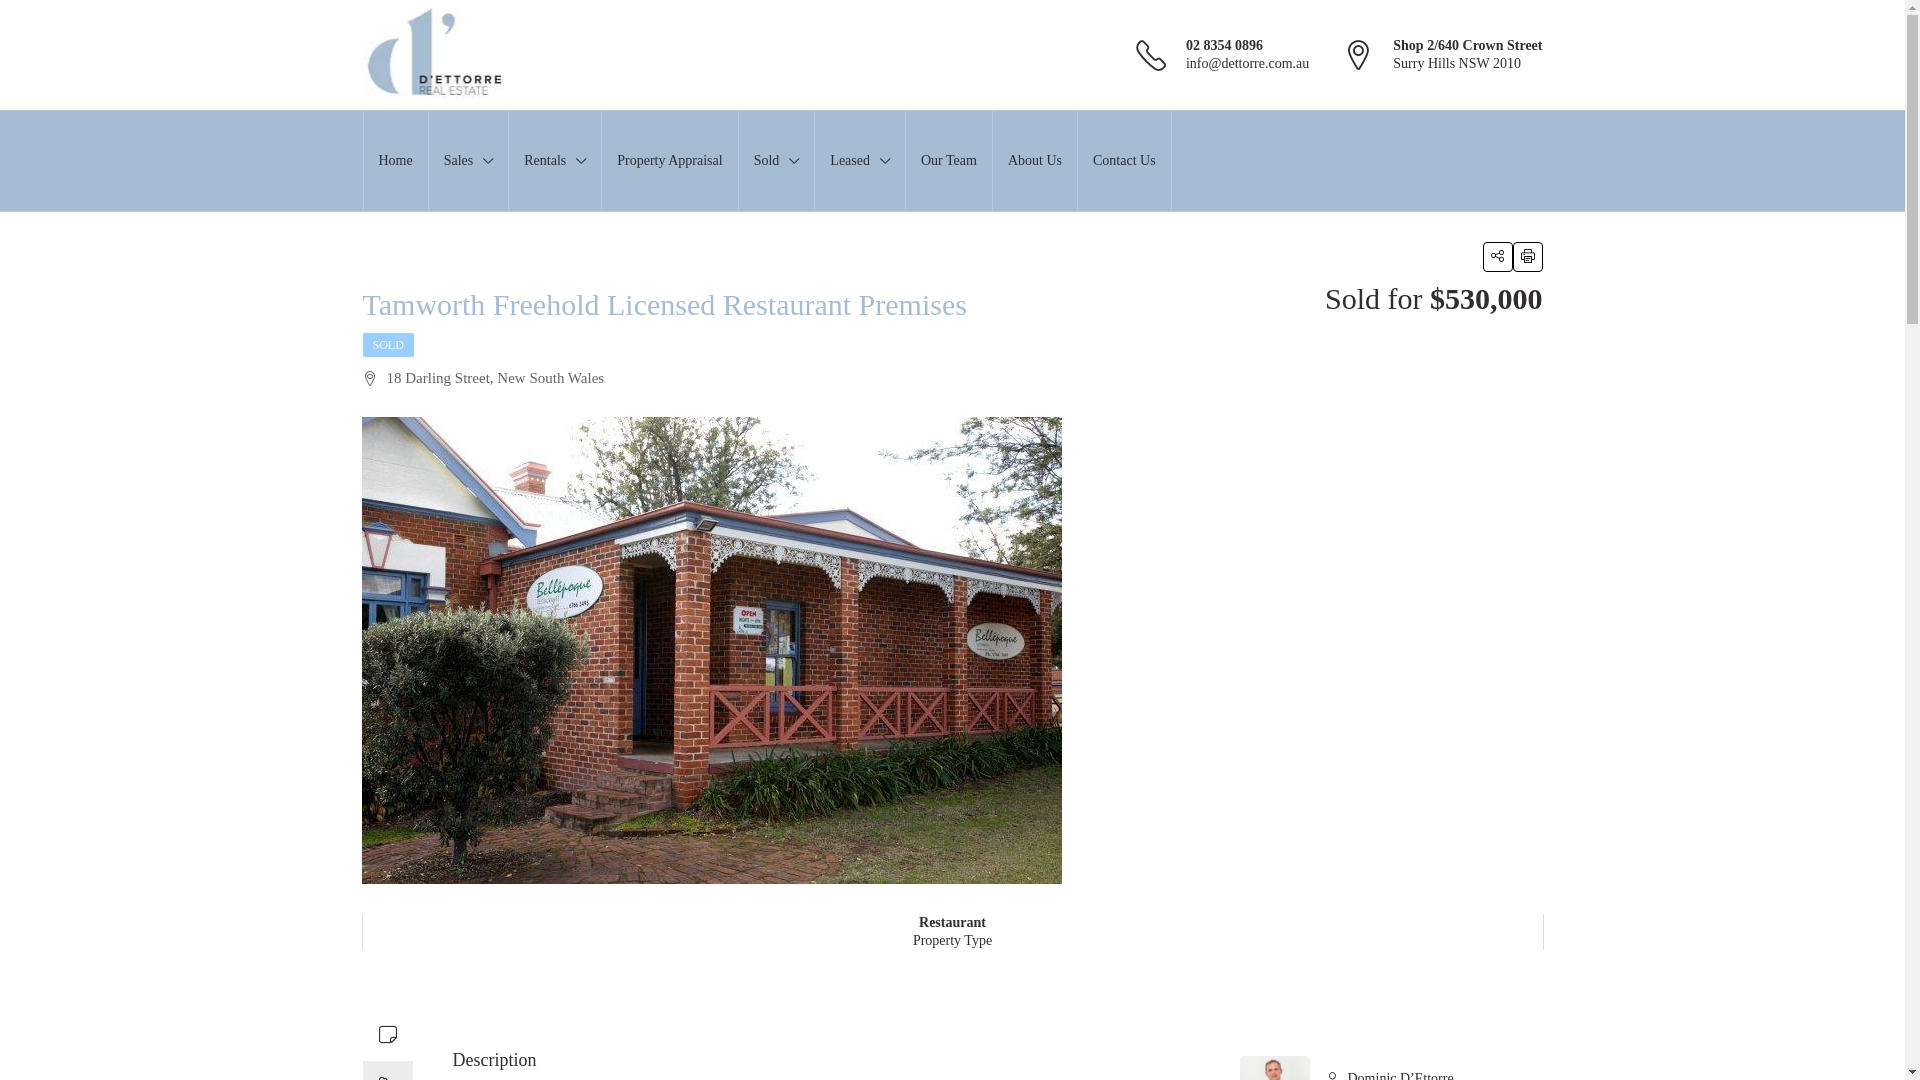  What do you see at coordinates (1224, 46) in the screenshot?
I see `02 8354 0896` at bounding box center [1224, 46].